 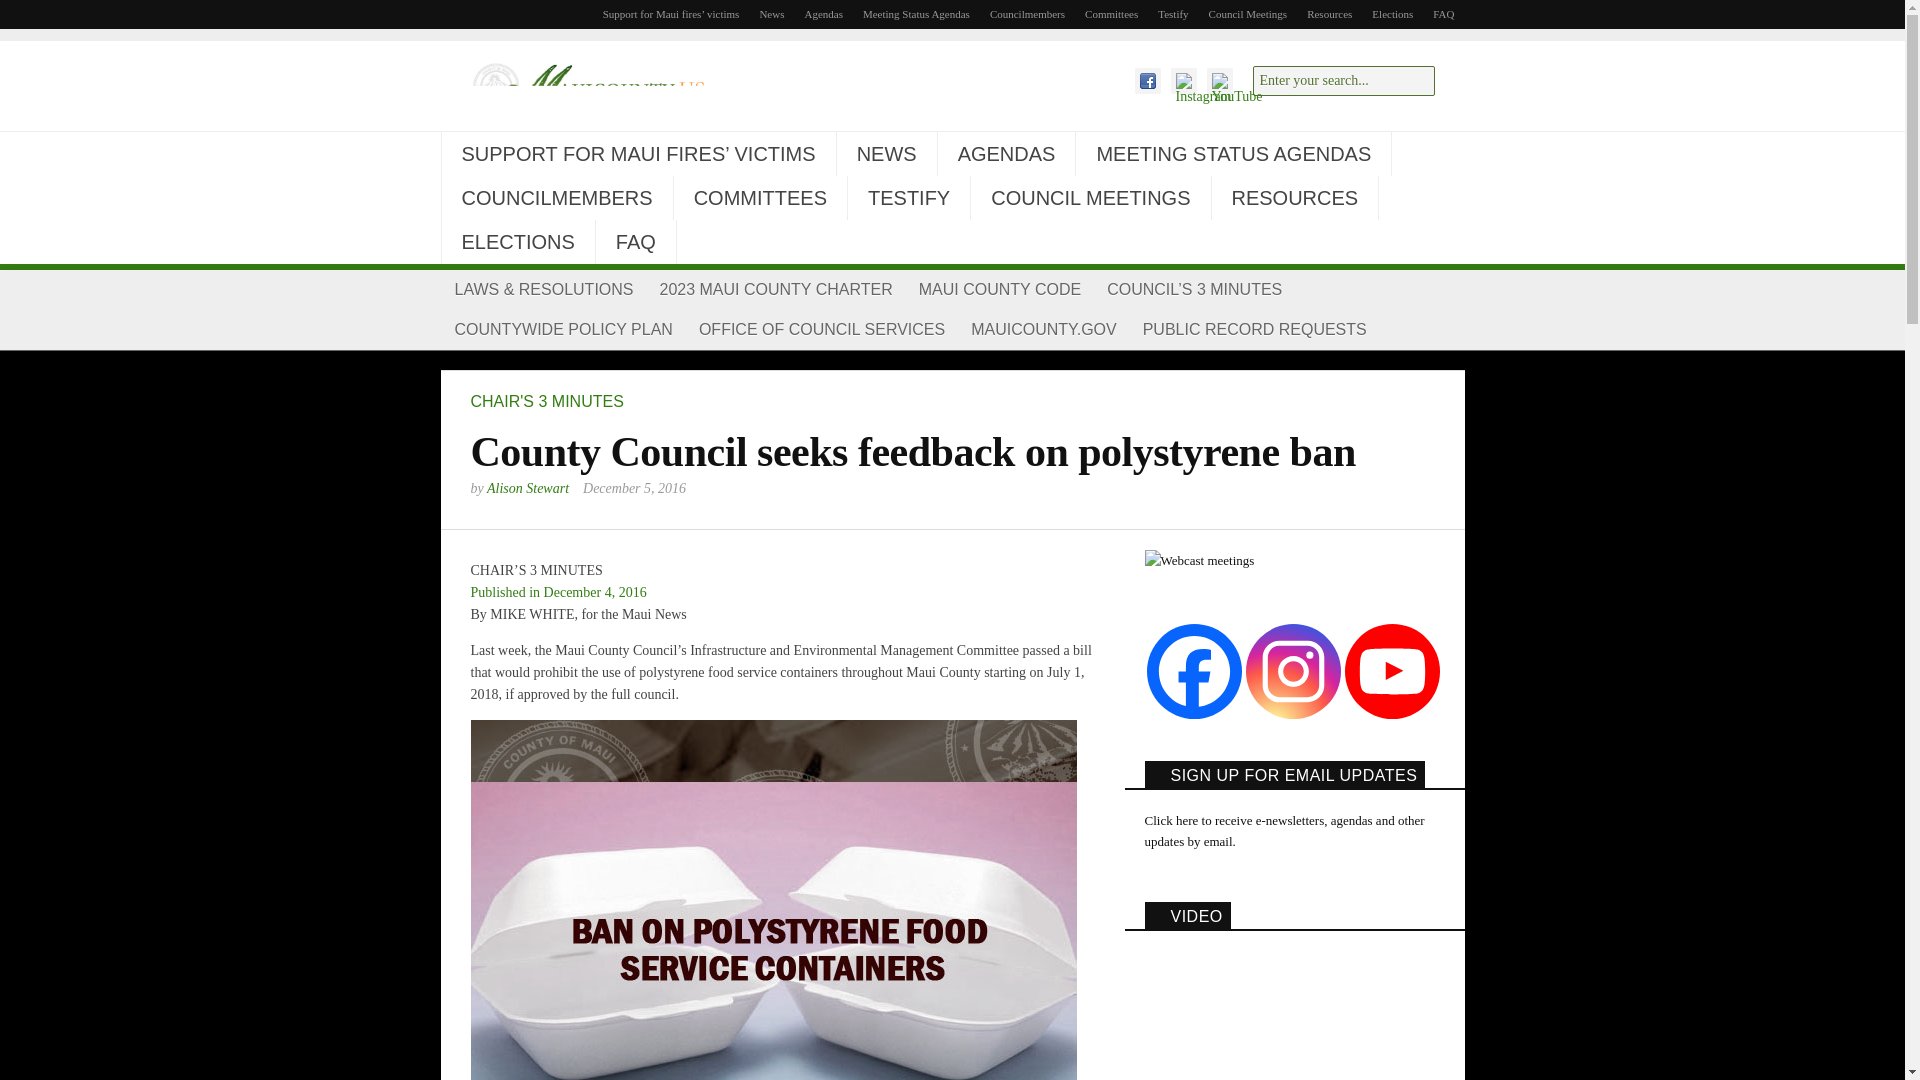 What do you see at coordinates (1112, 14) in the screenshot?
I see `Committees` at bounding box center [1112, 14].